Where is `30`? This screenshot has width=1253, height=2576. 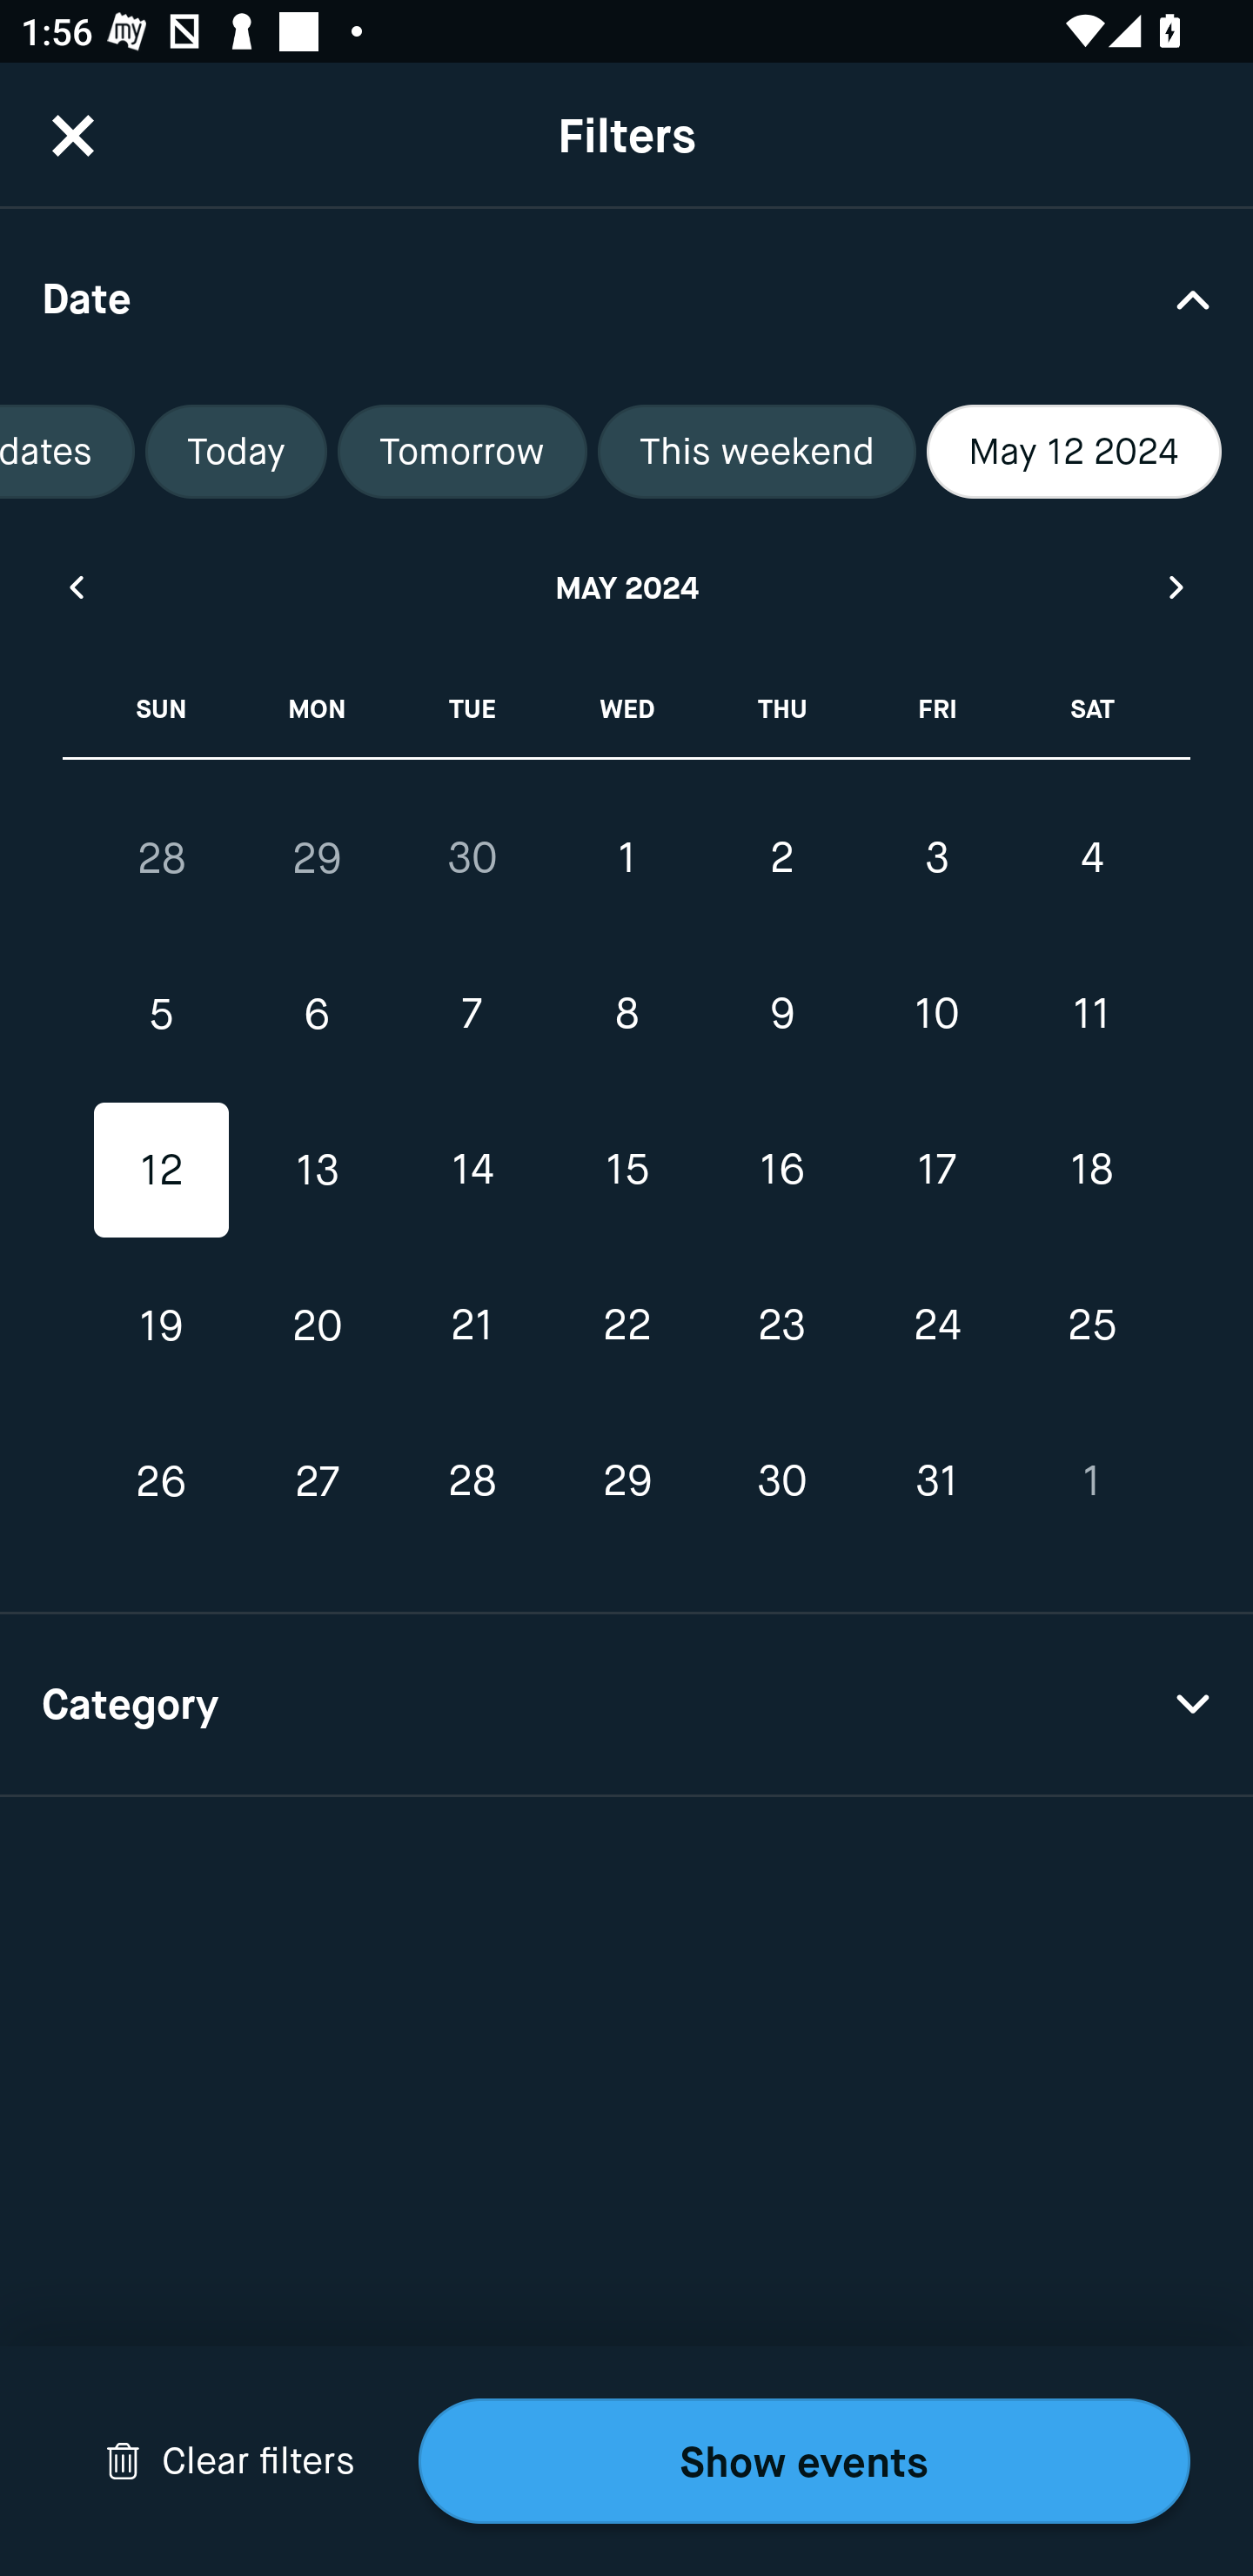
30 is located at coordinates (472, 857).